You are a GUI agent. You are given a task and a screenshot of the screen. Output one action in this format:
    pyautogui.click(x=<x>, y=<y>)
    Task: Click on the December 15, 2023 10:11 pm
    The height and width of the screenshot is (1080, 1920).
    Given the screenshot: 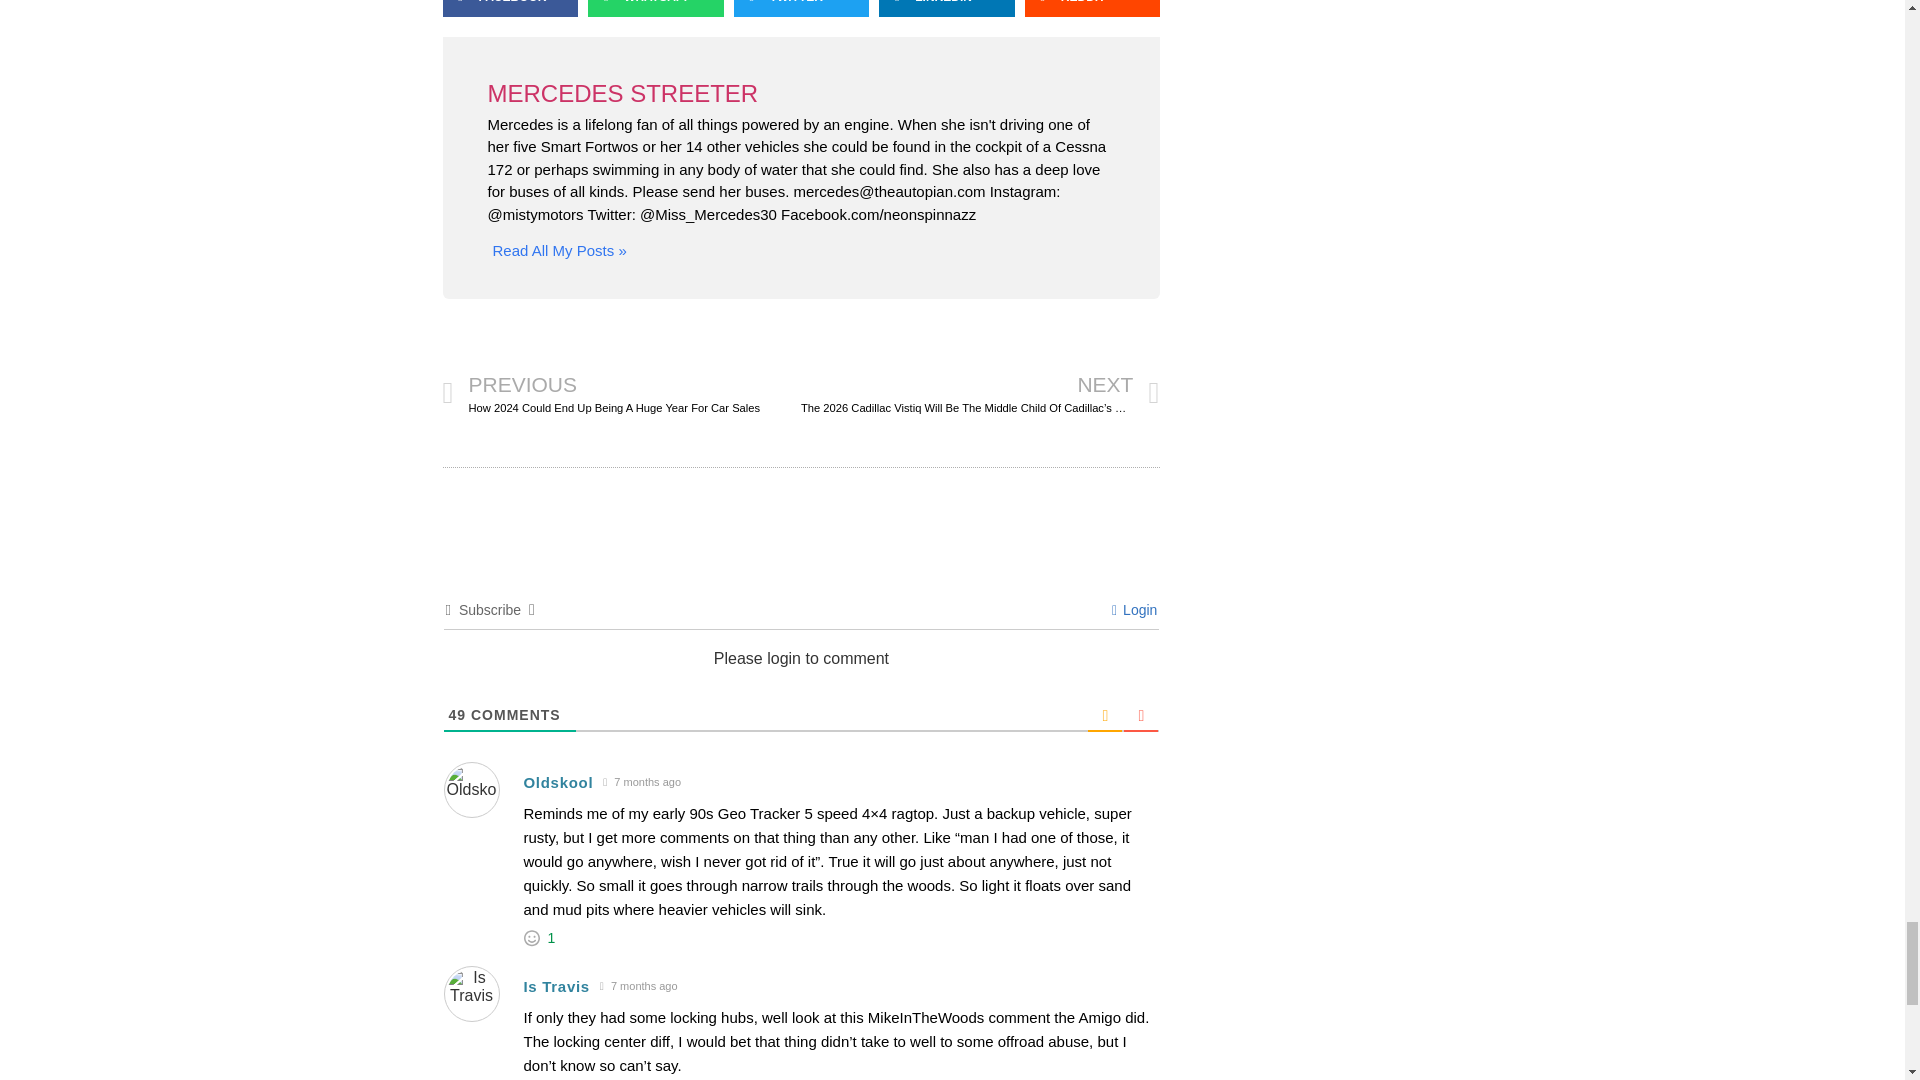 What is the action you would take?
    pyautogui.click(x=639, y=986)
    